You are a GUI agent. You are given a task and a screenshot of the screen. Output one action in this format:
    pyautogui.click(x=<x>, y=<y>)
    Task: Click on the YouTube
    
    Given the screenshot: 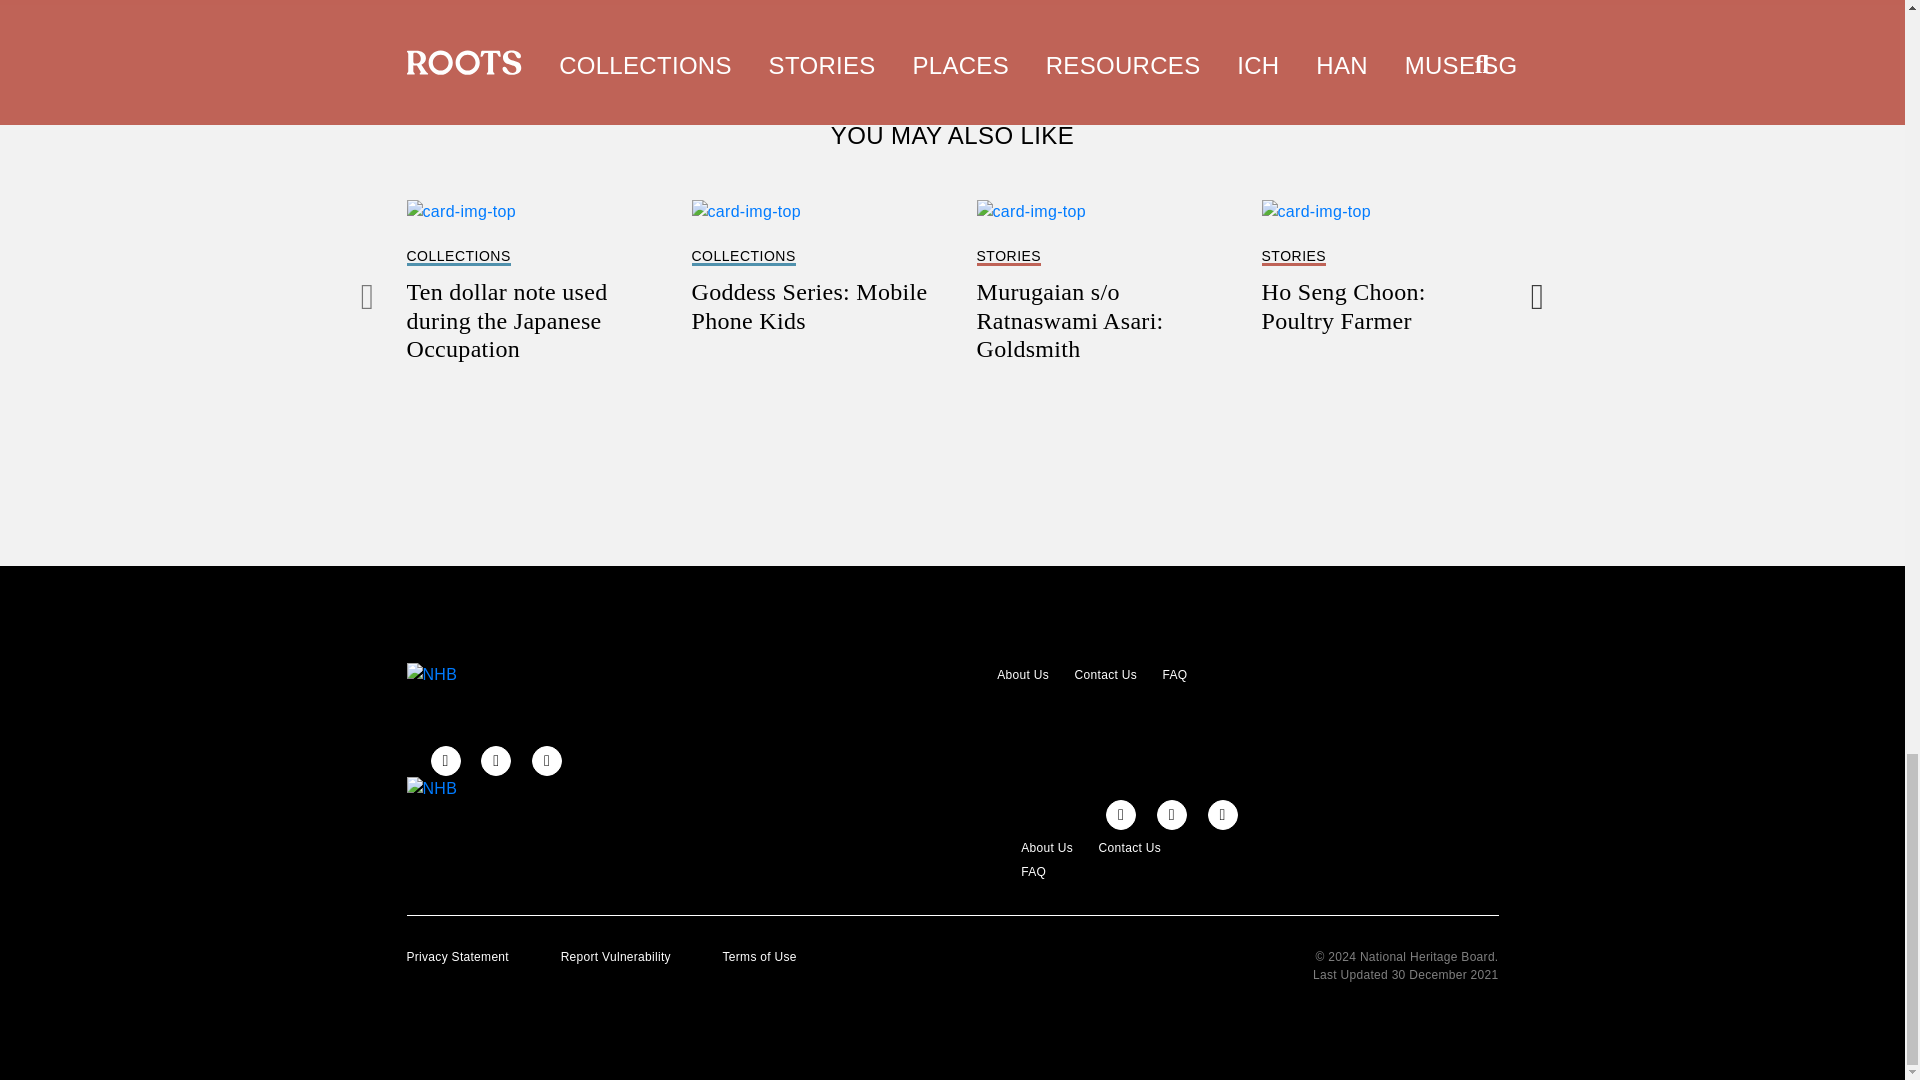 What is the action you would take?
    pyautogui.click(x=1222, y=815)
    